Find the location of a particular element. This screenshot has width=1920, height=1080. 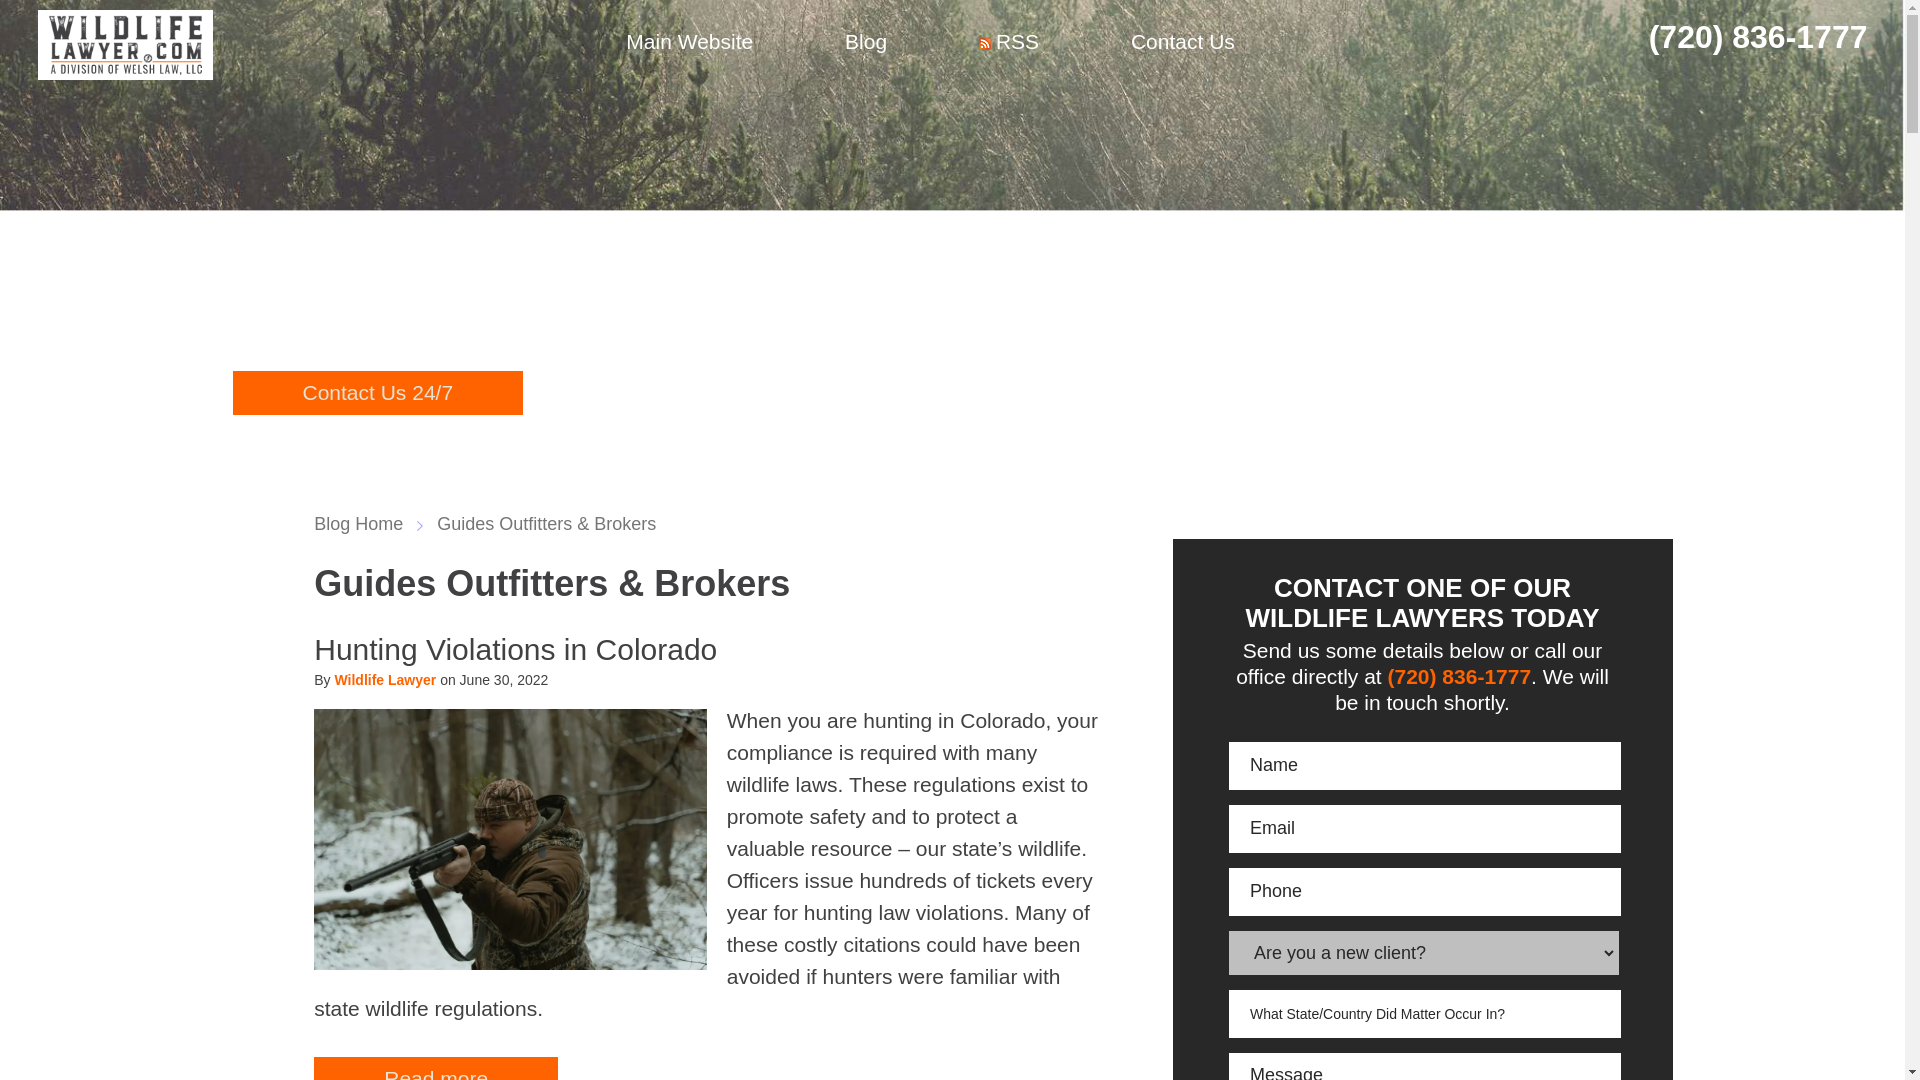

Read more is located at coordinates (436, 1068).